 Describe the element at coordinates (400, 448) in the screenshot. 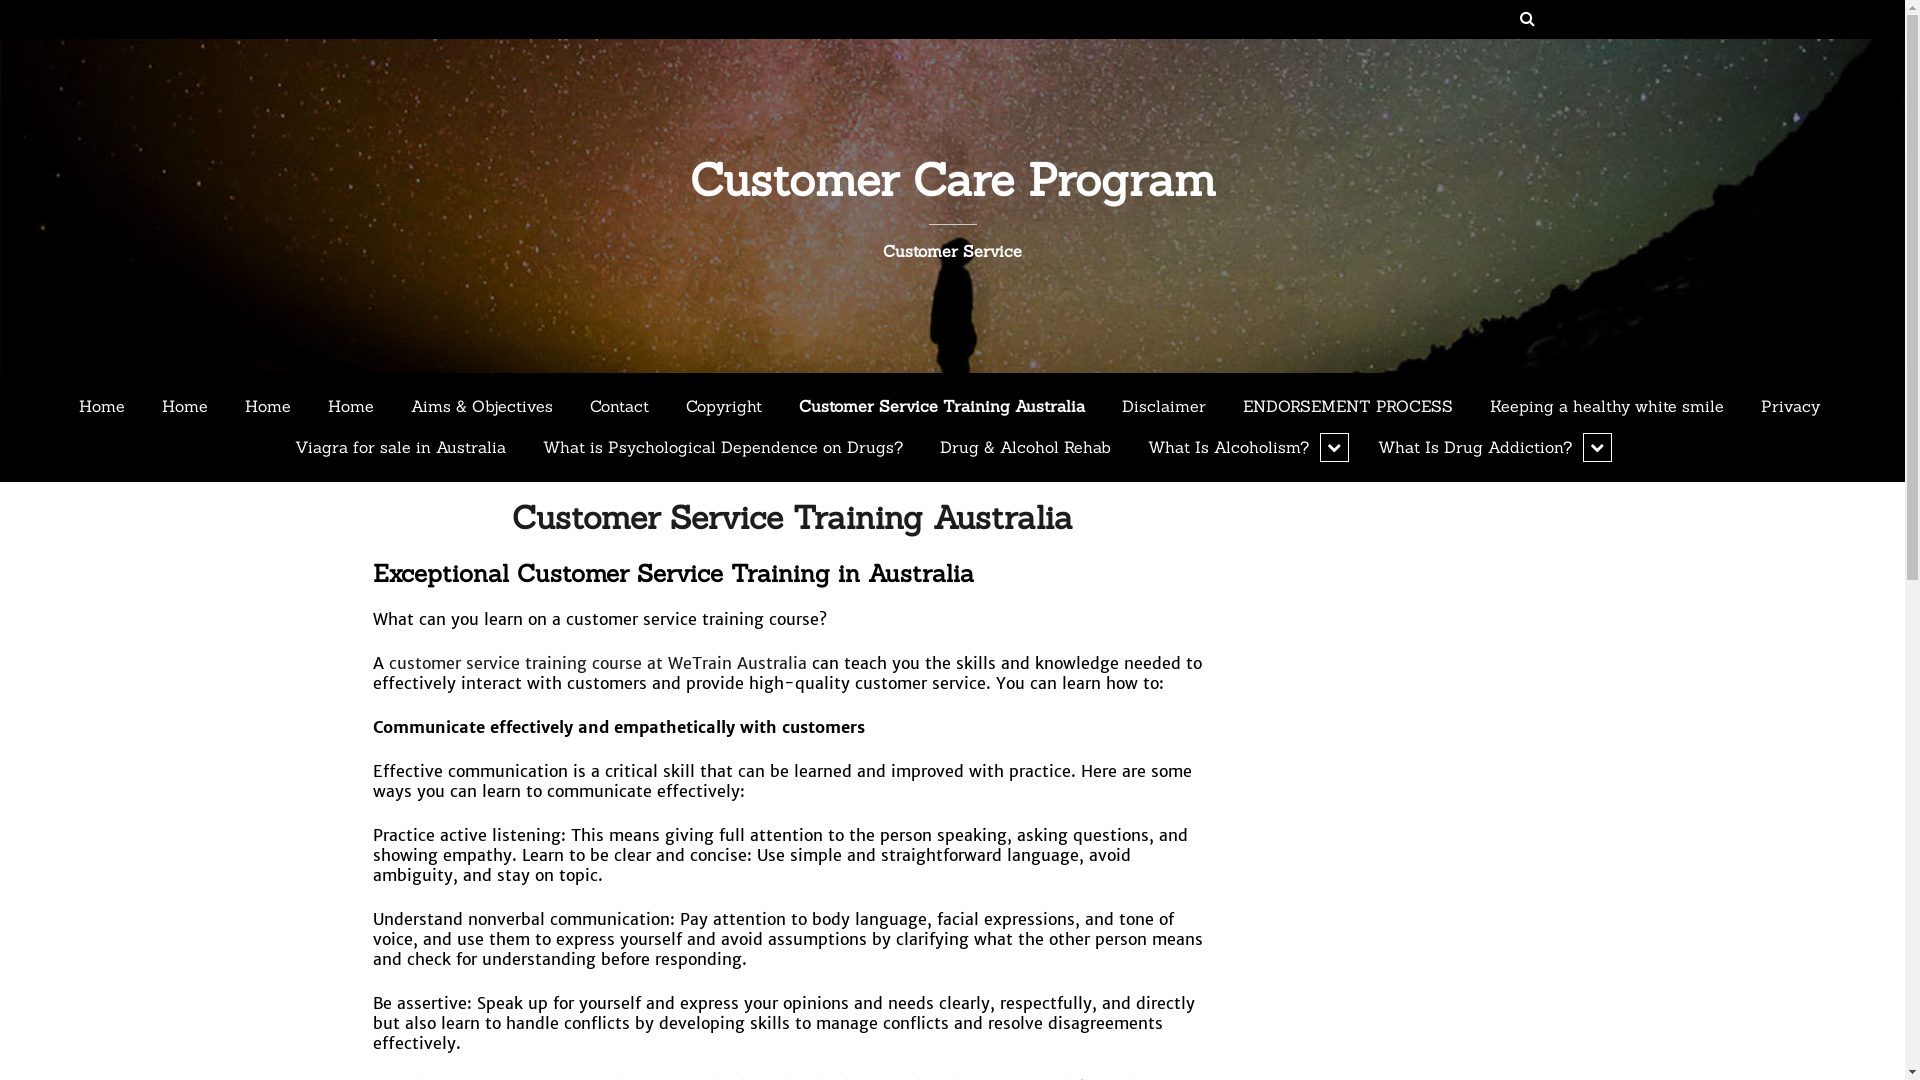

I see `Viagra for sale in Australia` at that location.